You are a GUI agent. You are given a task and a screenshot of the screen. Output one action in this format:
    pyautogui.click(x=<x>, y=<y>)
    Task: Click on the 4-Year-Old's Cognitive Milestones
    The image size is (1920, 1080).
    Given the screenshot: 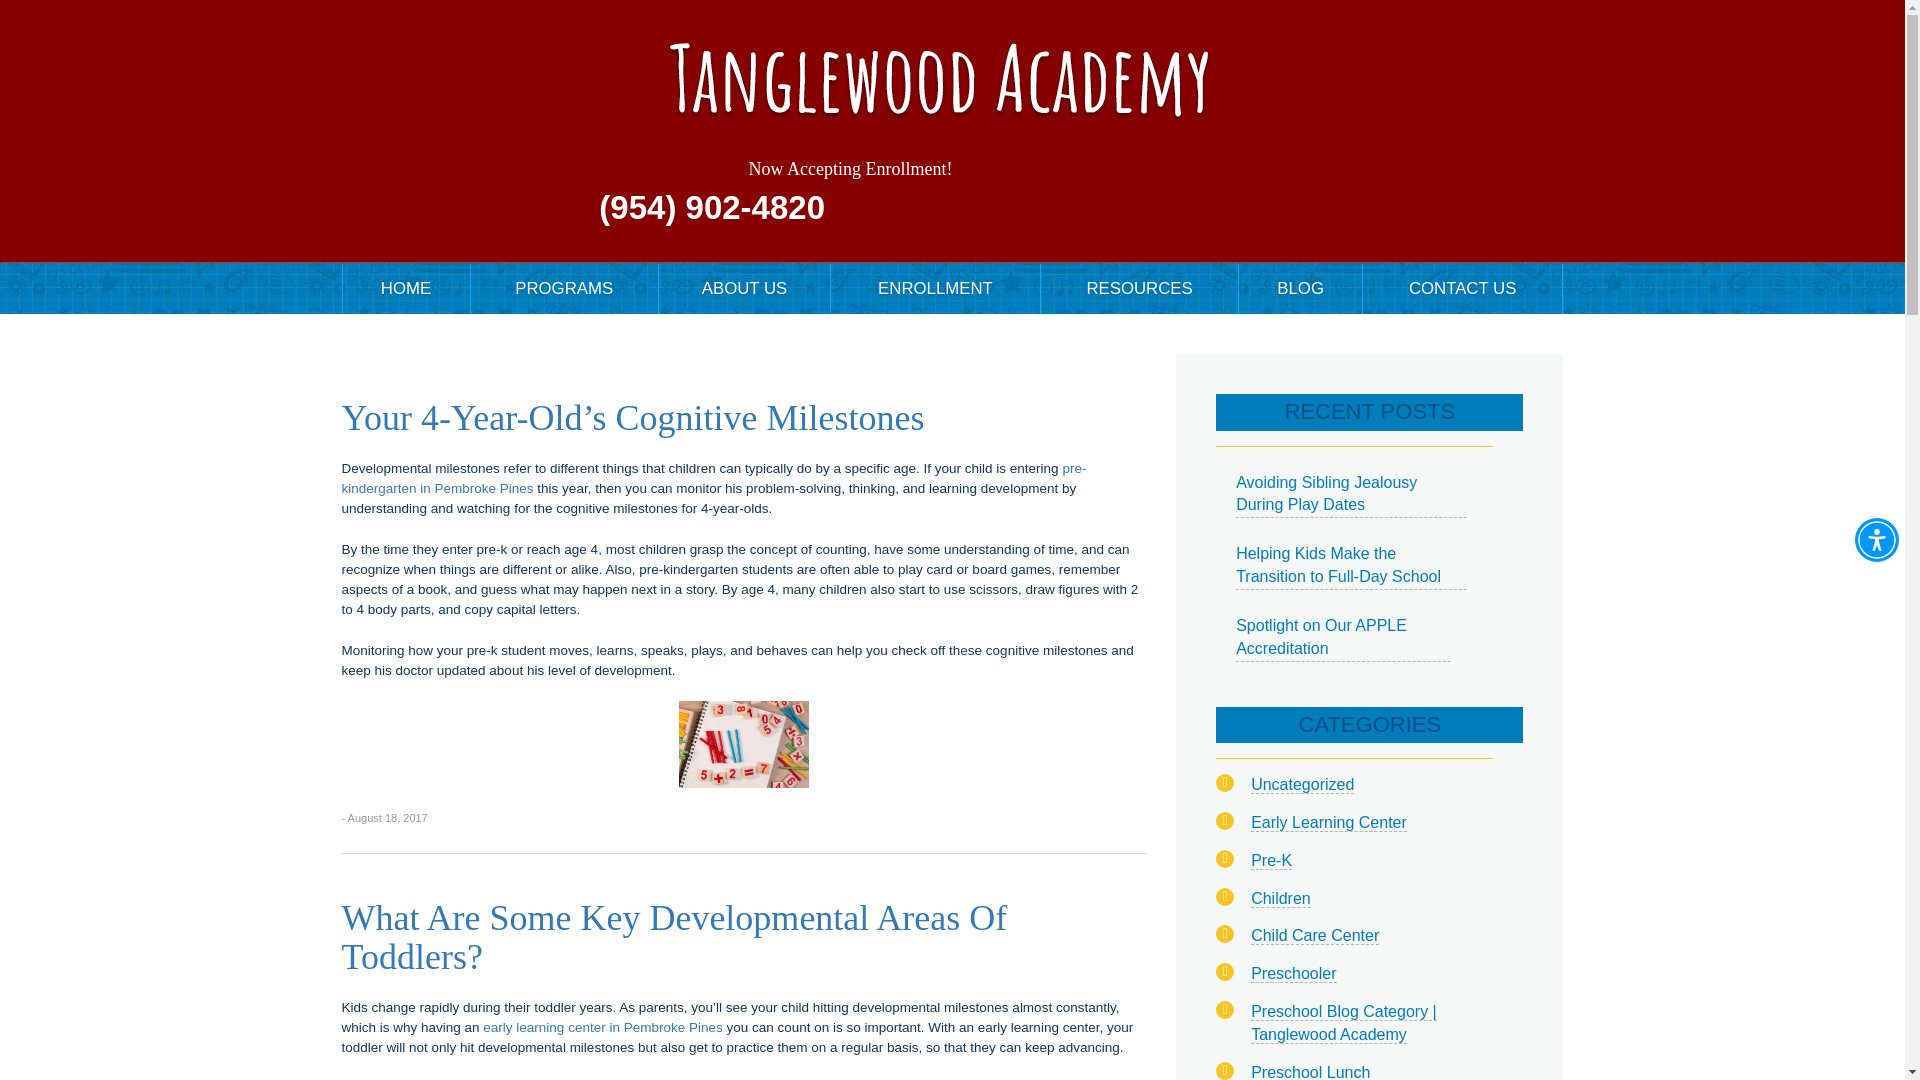 What is the action you would take?
    pyautogui.click(x=744, y=744)
    